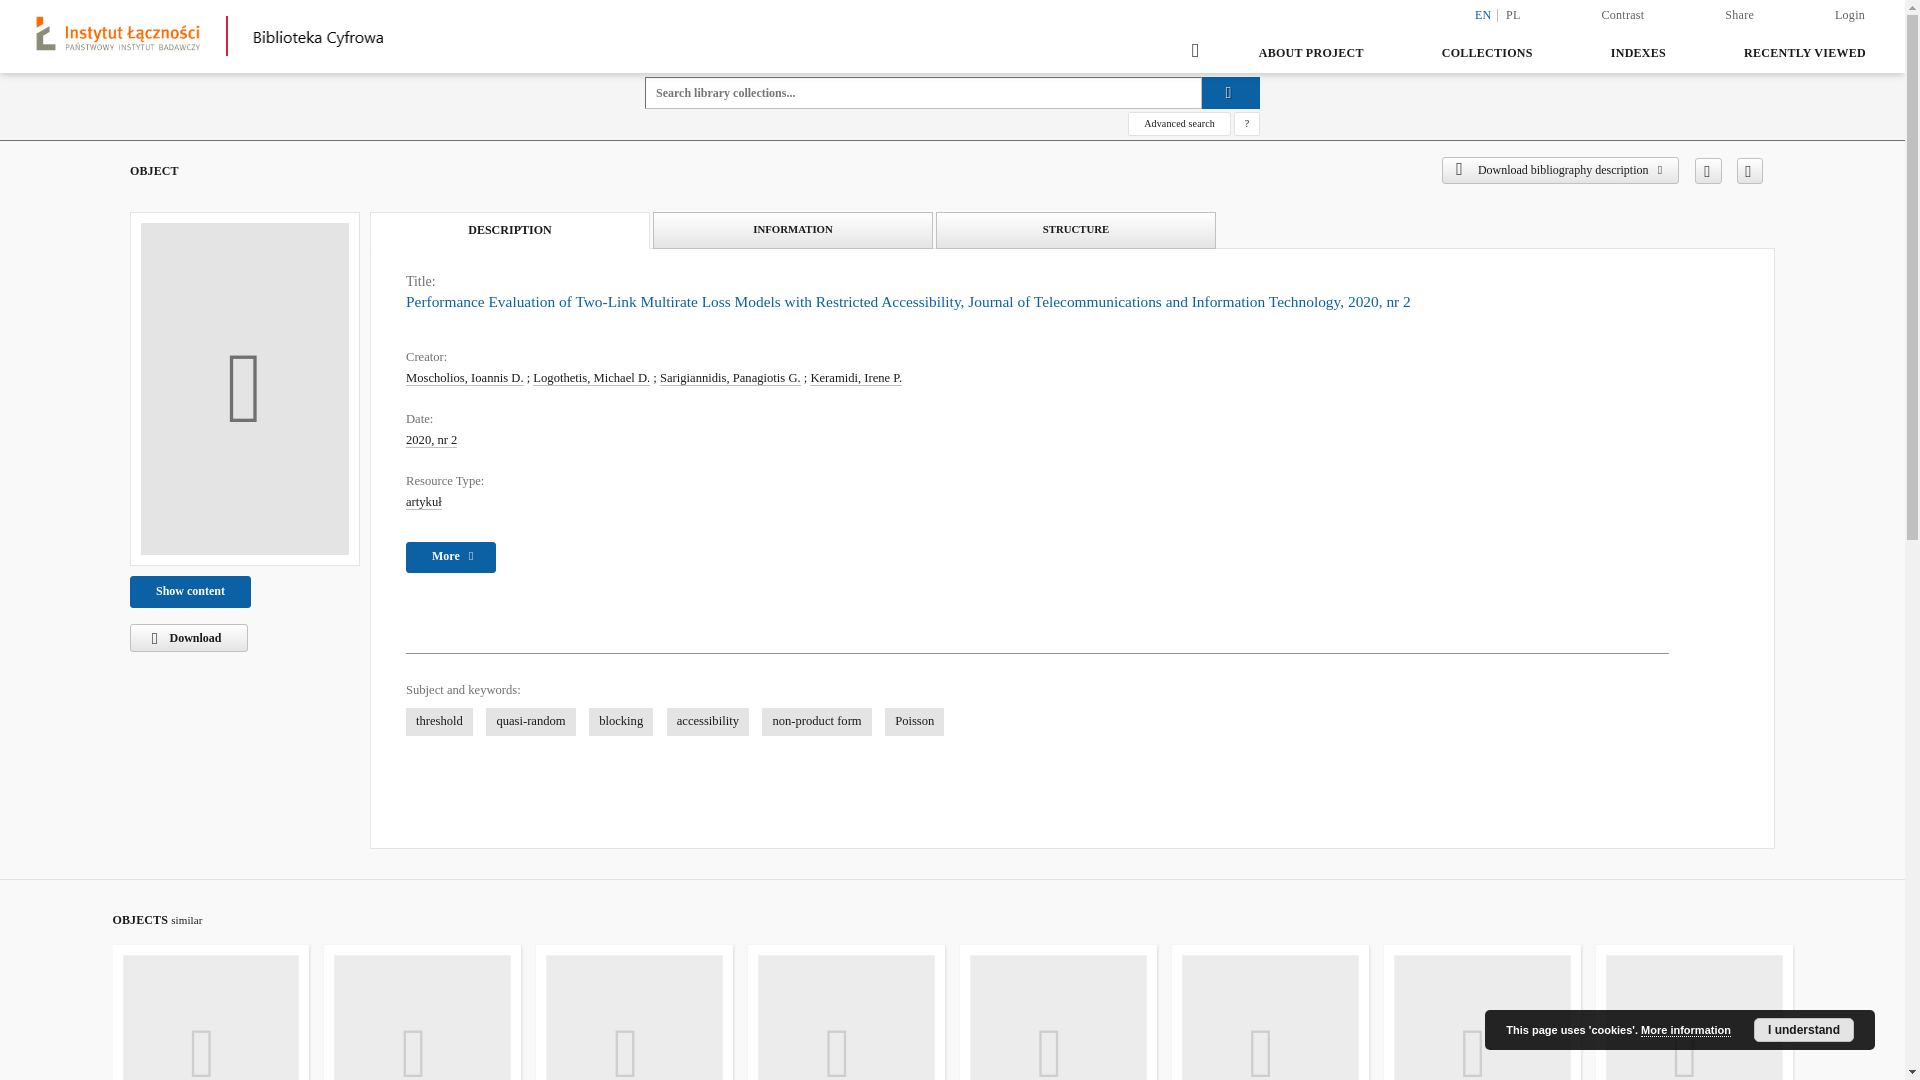  What do you see at coordinates (1739, 15) in the screenshot?
I see `Share` at bounding box center [1739, 15].